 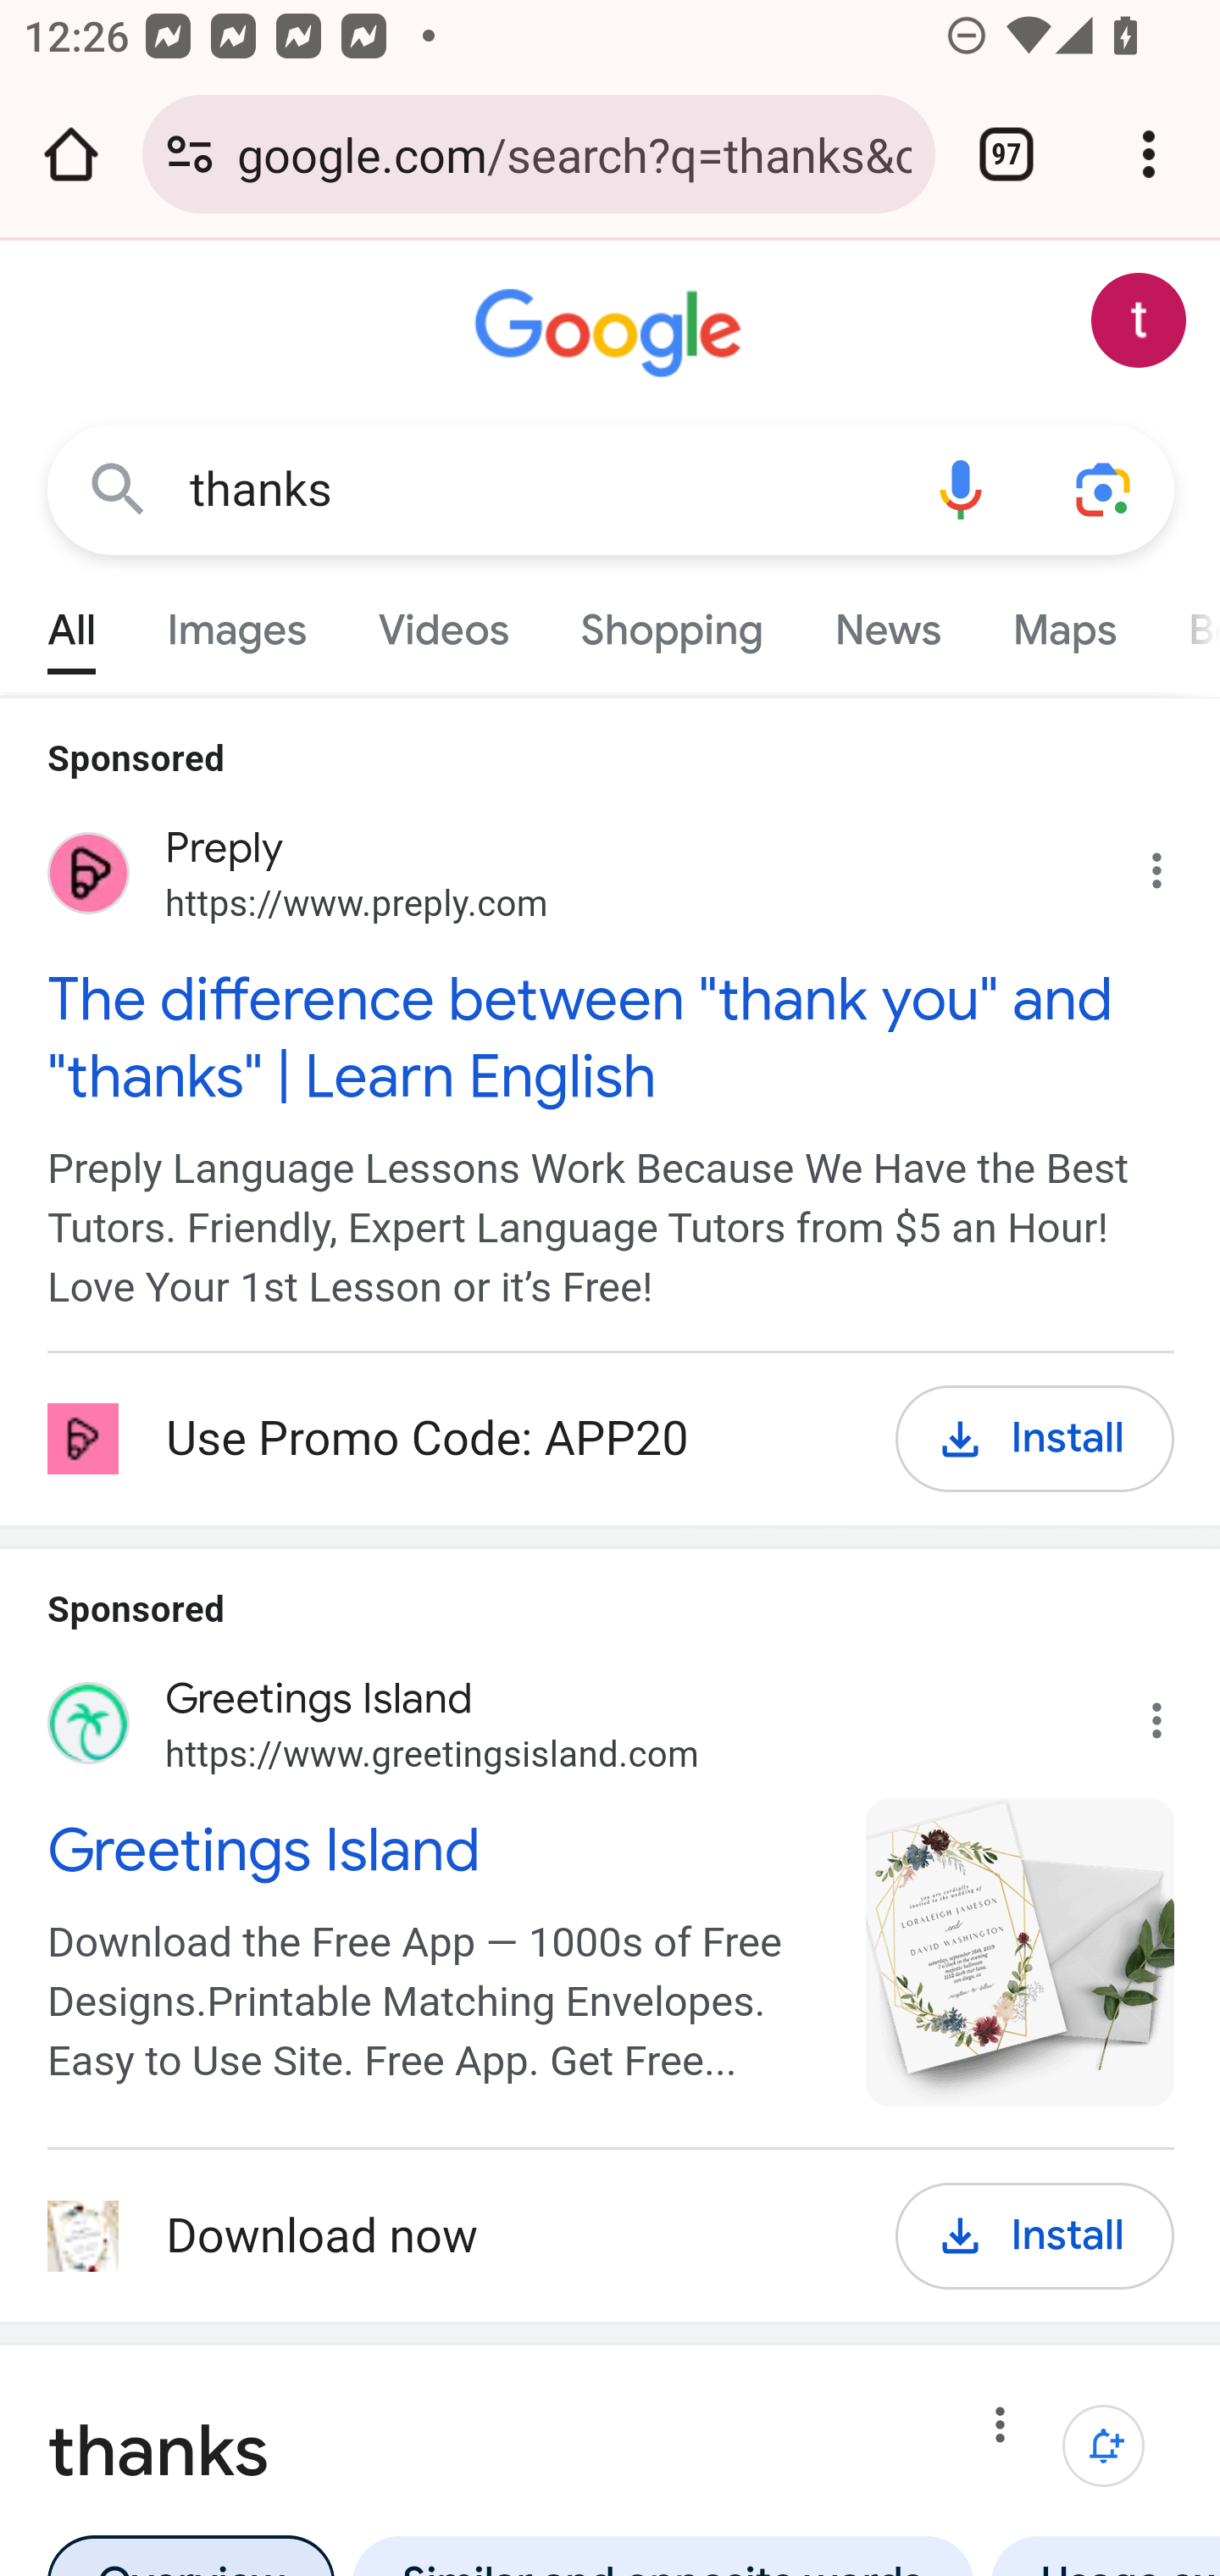 I want to click on Images, so click(x=237, y=622).